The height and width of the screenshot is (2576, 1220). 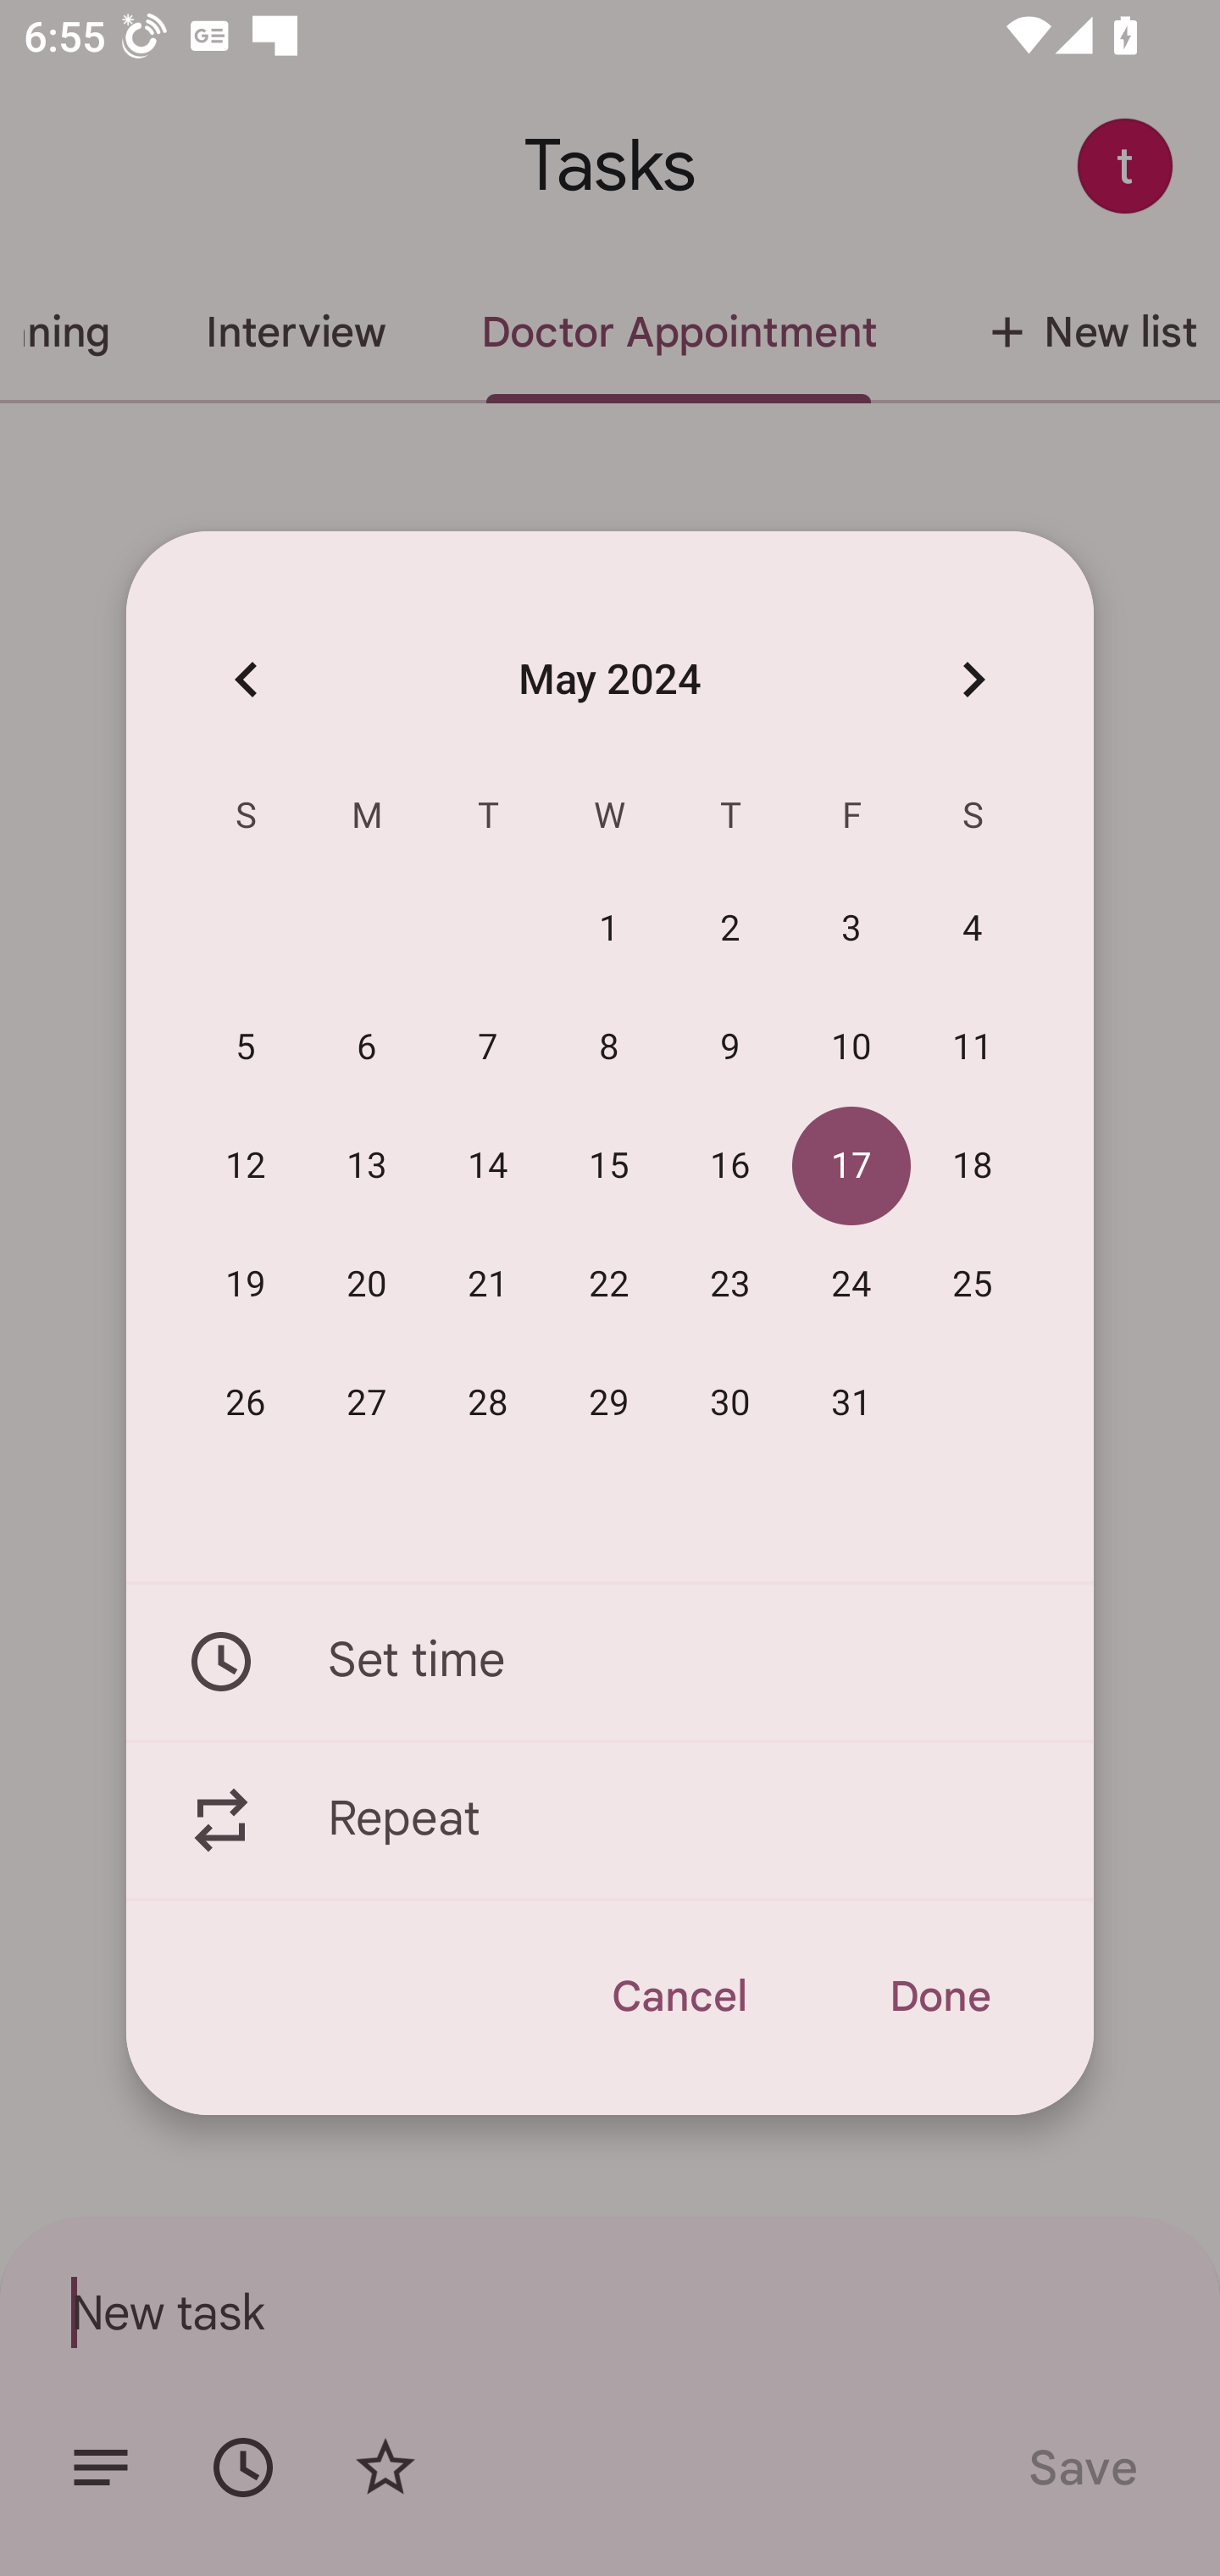 I want to click on Repeat, so click(x=610, y=1821).